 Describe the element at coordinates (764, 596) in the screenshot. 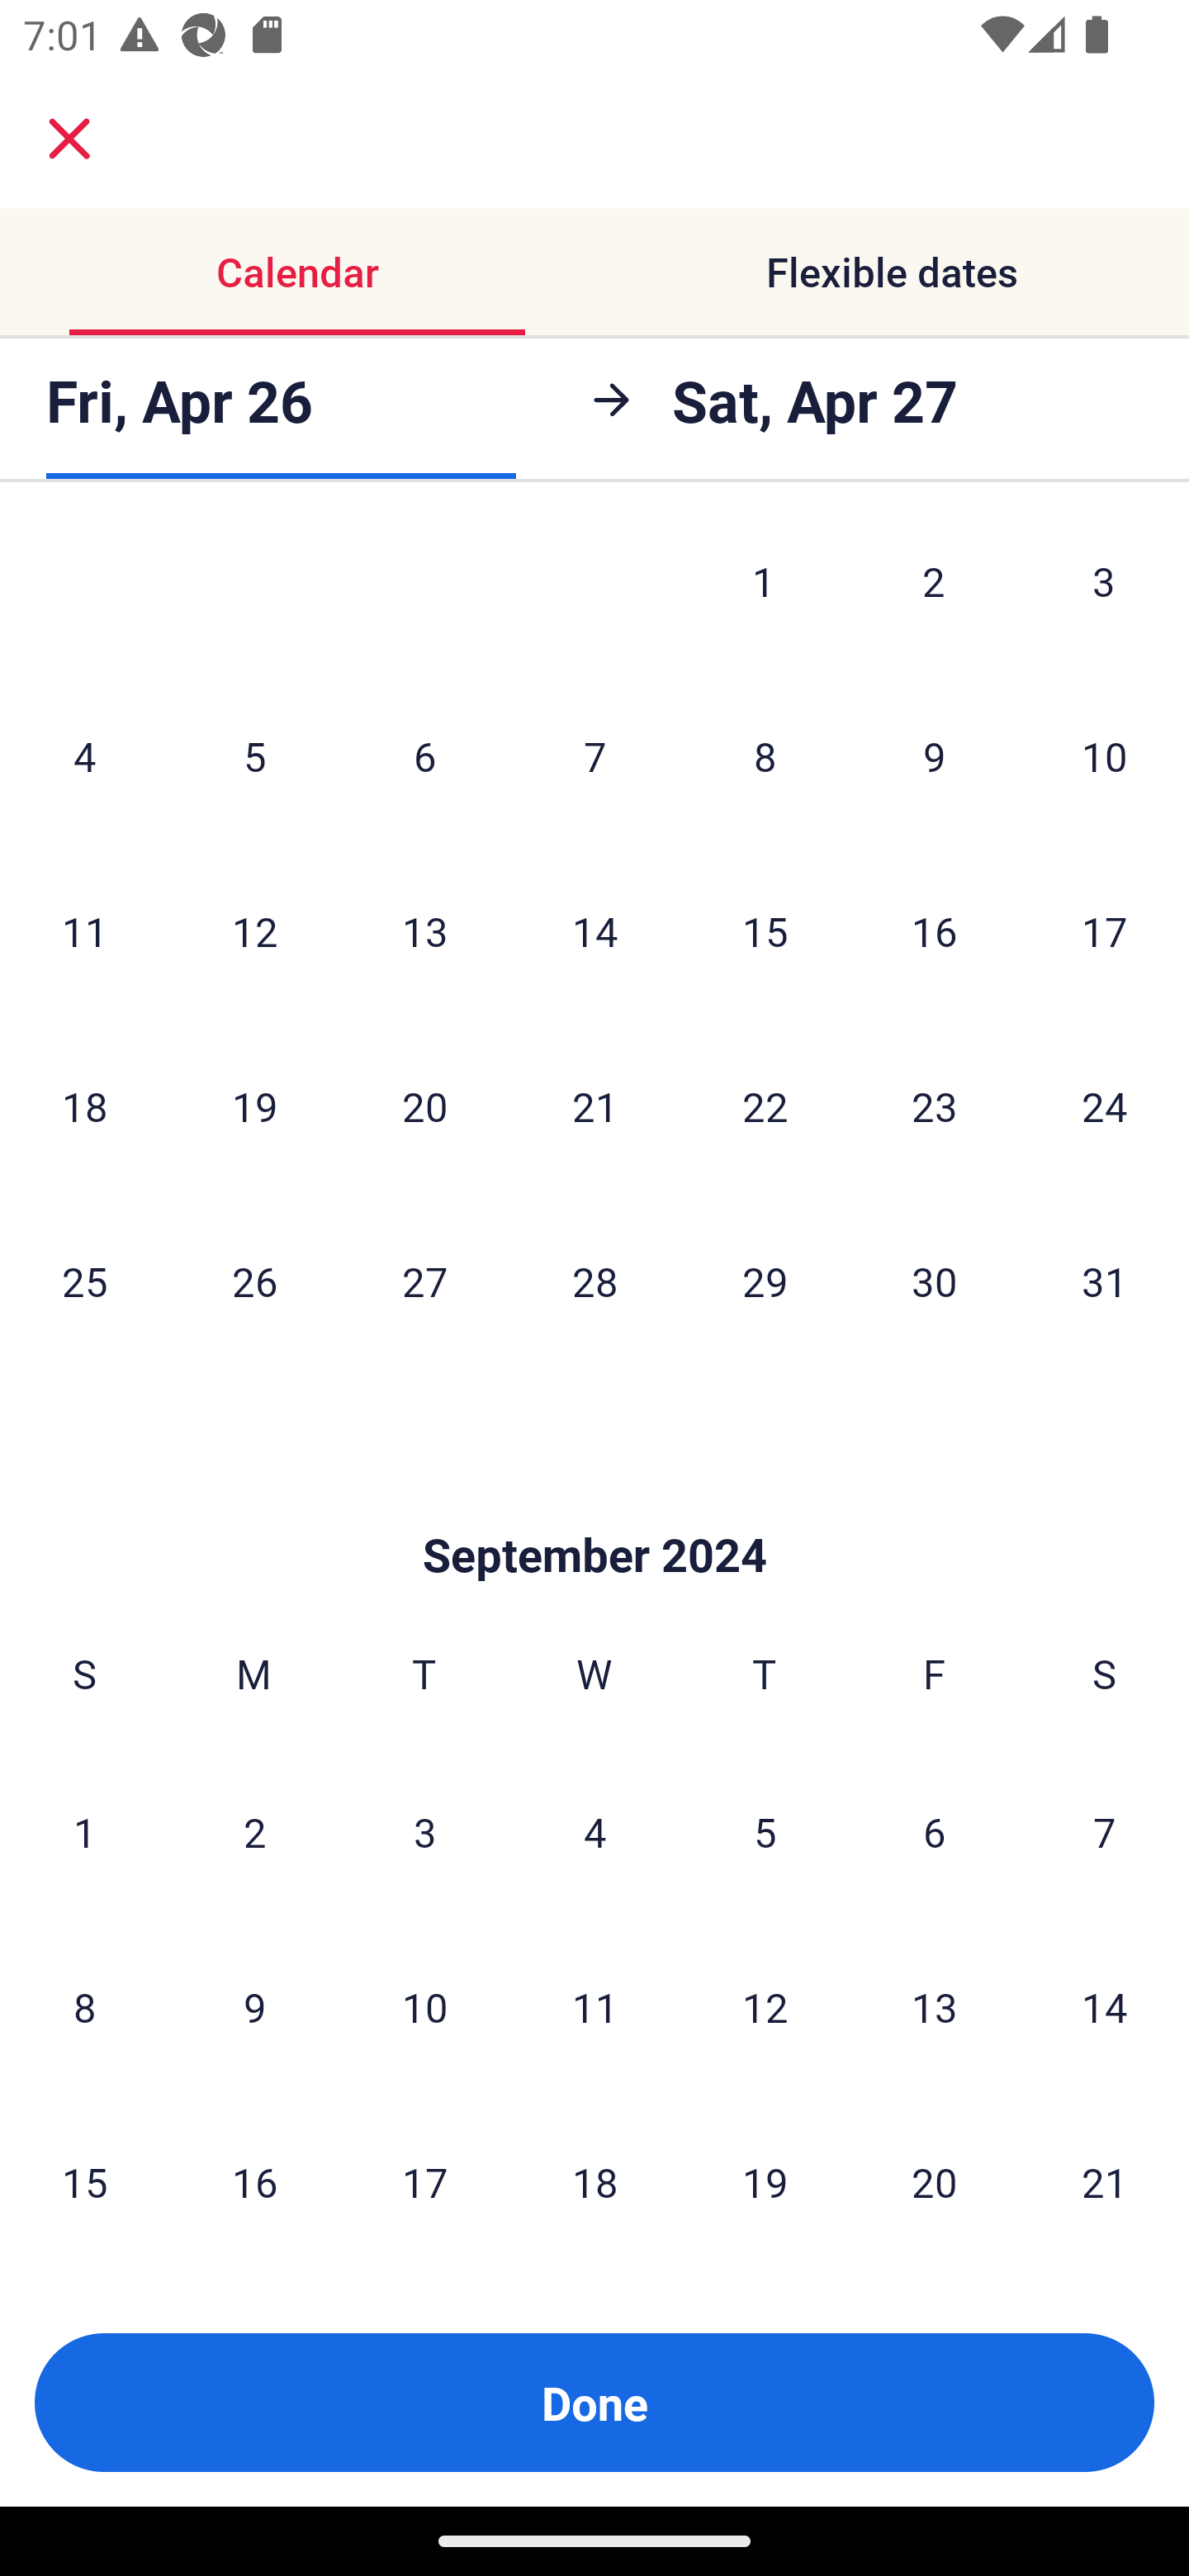

I see `1 Thursday, August 1, 2024` at that location.